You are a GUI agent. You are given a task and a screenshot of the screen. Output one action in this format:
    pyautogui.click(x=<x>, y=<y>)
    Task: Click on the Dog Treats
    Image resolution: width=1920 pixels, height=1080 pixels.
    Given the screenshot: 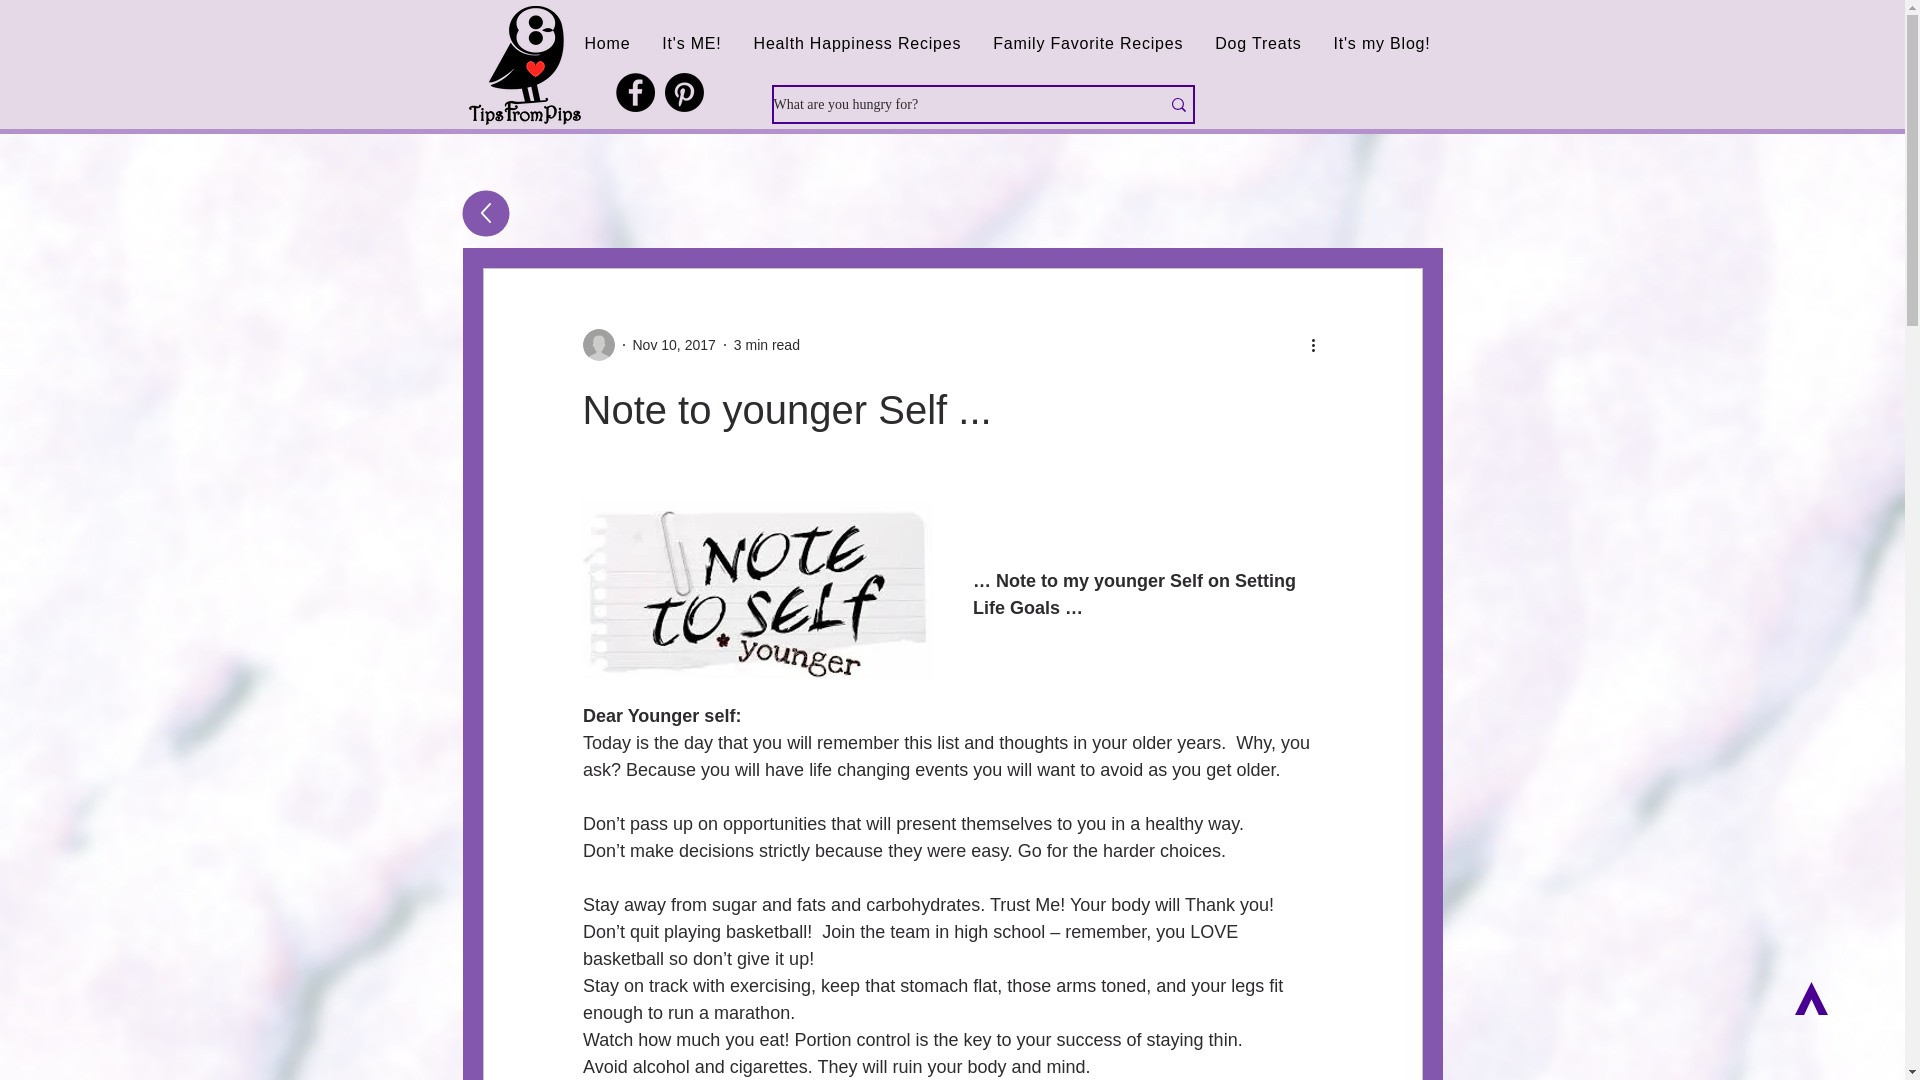 What is the action you would take?
    pyautogui.click(x=1258, y=43)
    